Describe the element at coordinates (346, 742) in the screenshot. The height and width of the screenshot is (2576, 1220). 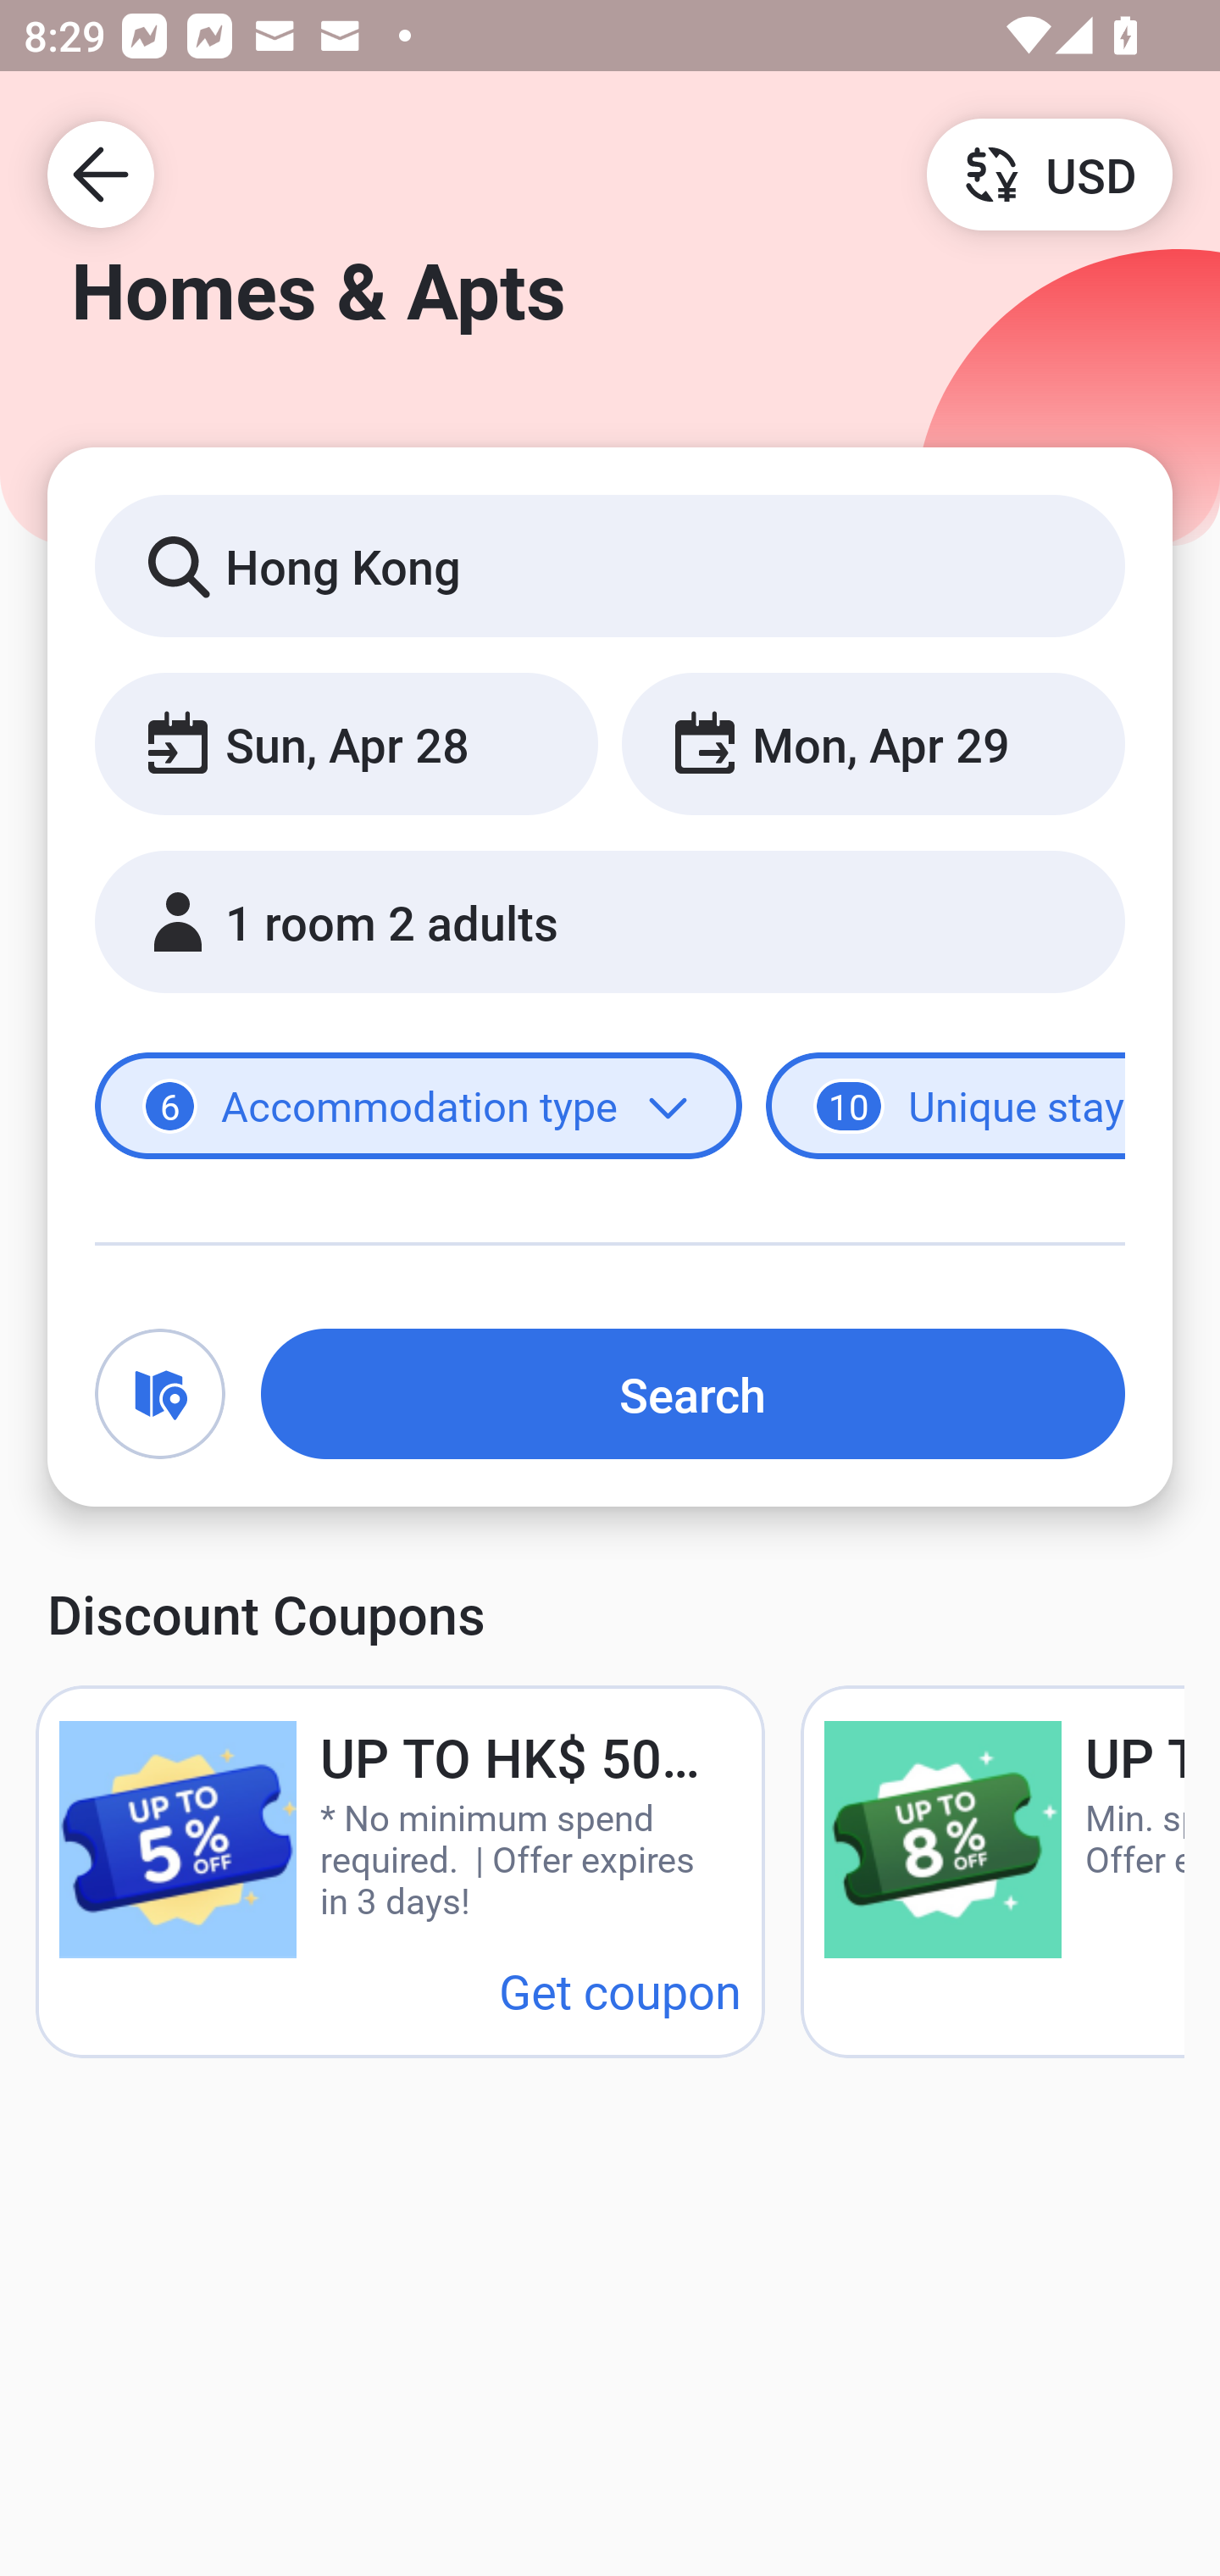
I see `Sun, Apr 28` at that location.